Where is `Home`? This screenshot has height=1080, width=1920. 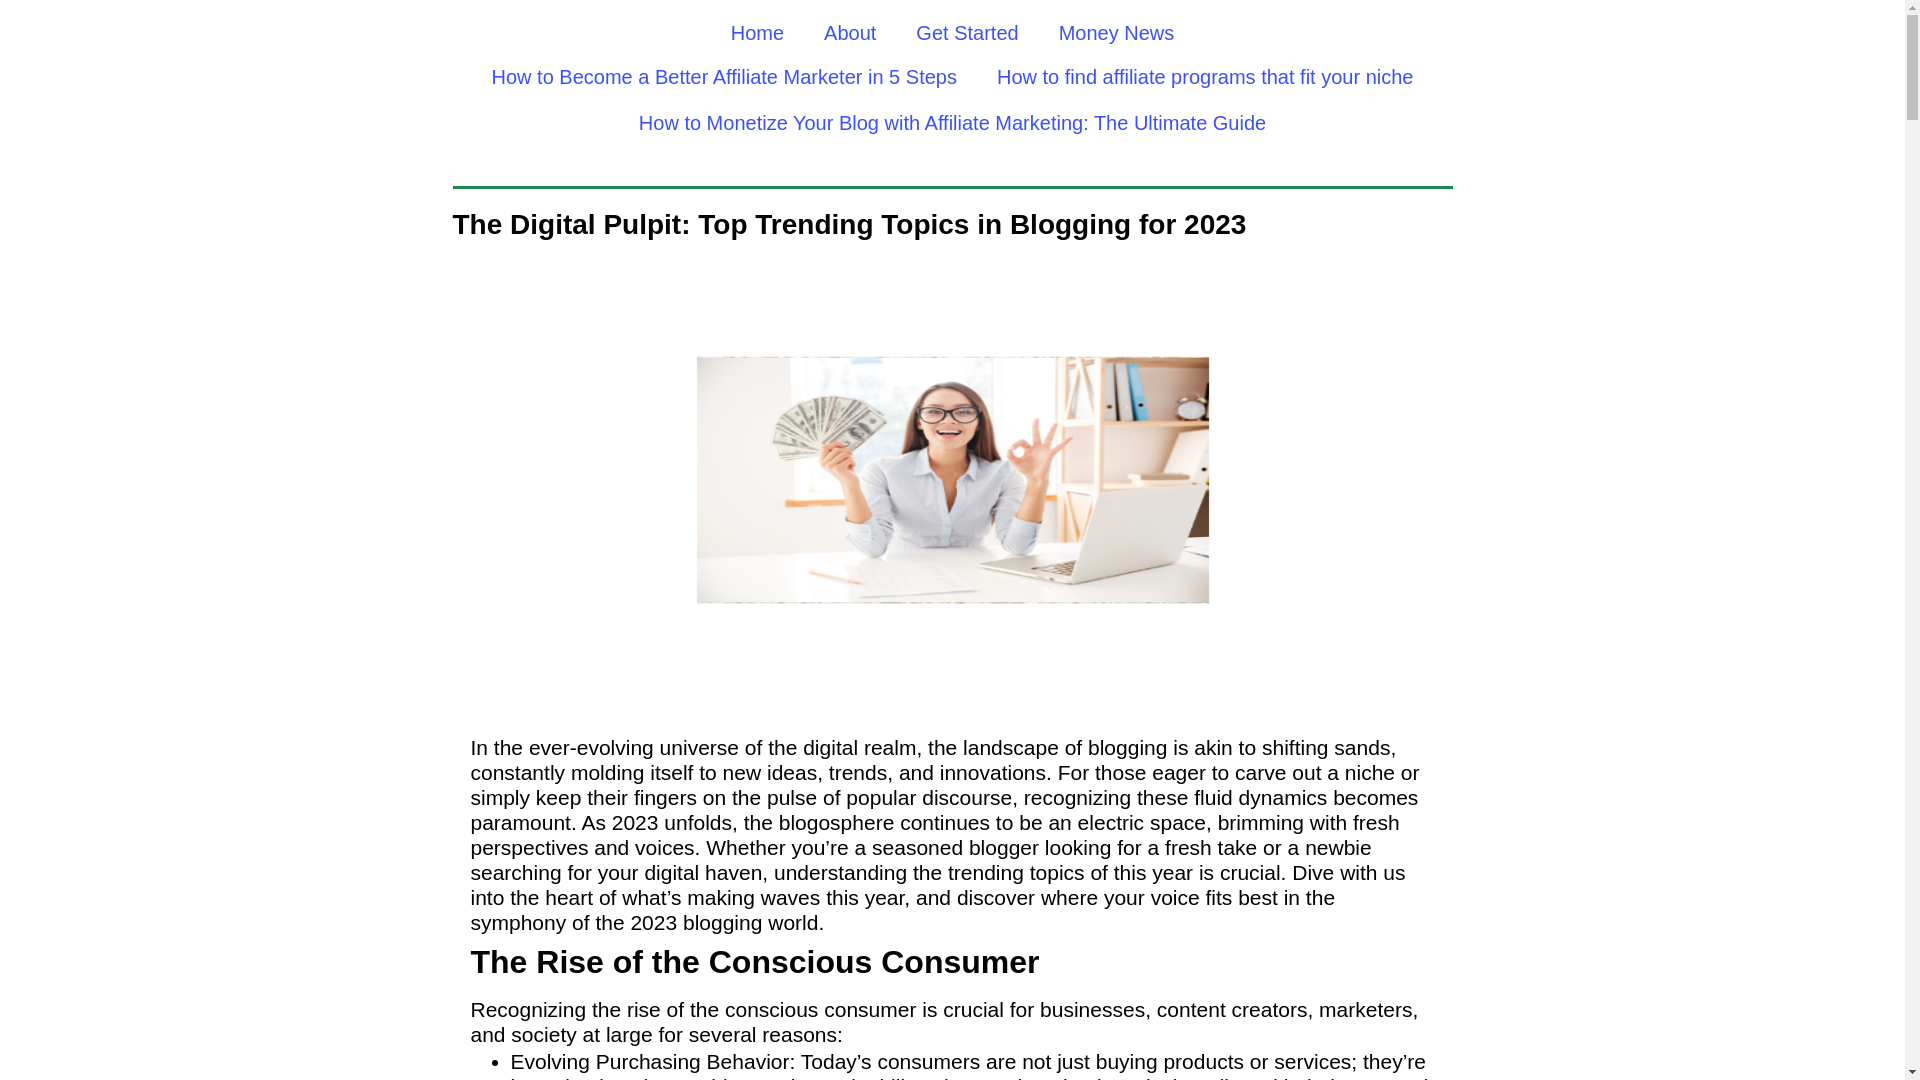 Home is located at coordinates (757, 32).